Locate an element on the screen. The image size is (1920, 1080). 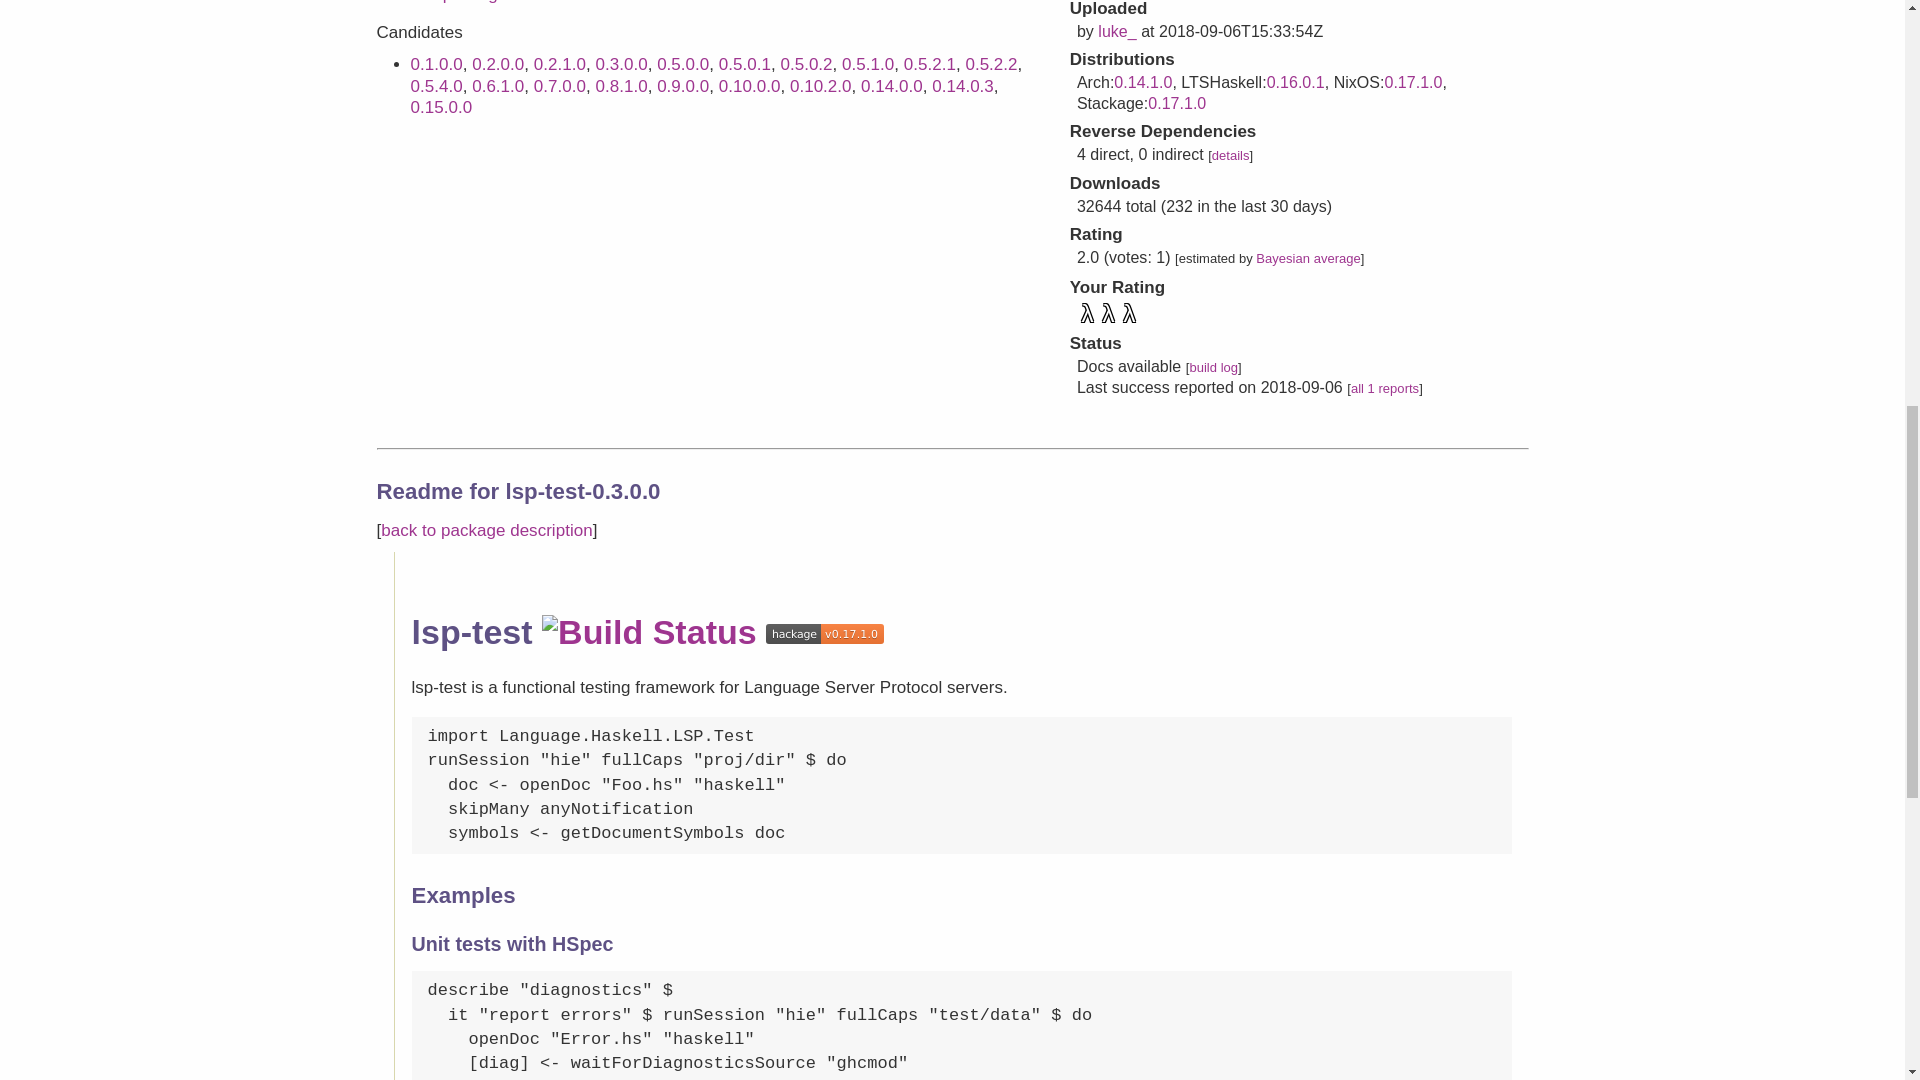
Thu Sep  6 15:33:54 UTC 2018 is located at coordinates (1240, 30).